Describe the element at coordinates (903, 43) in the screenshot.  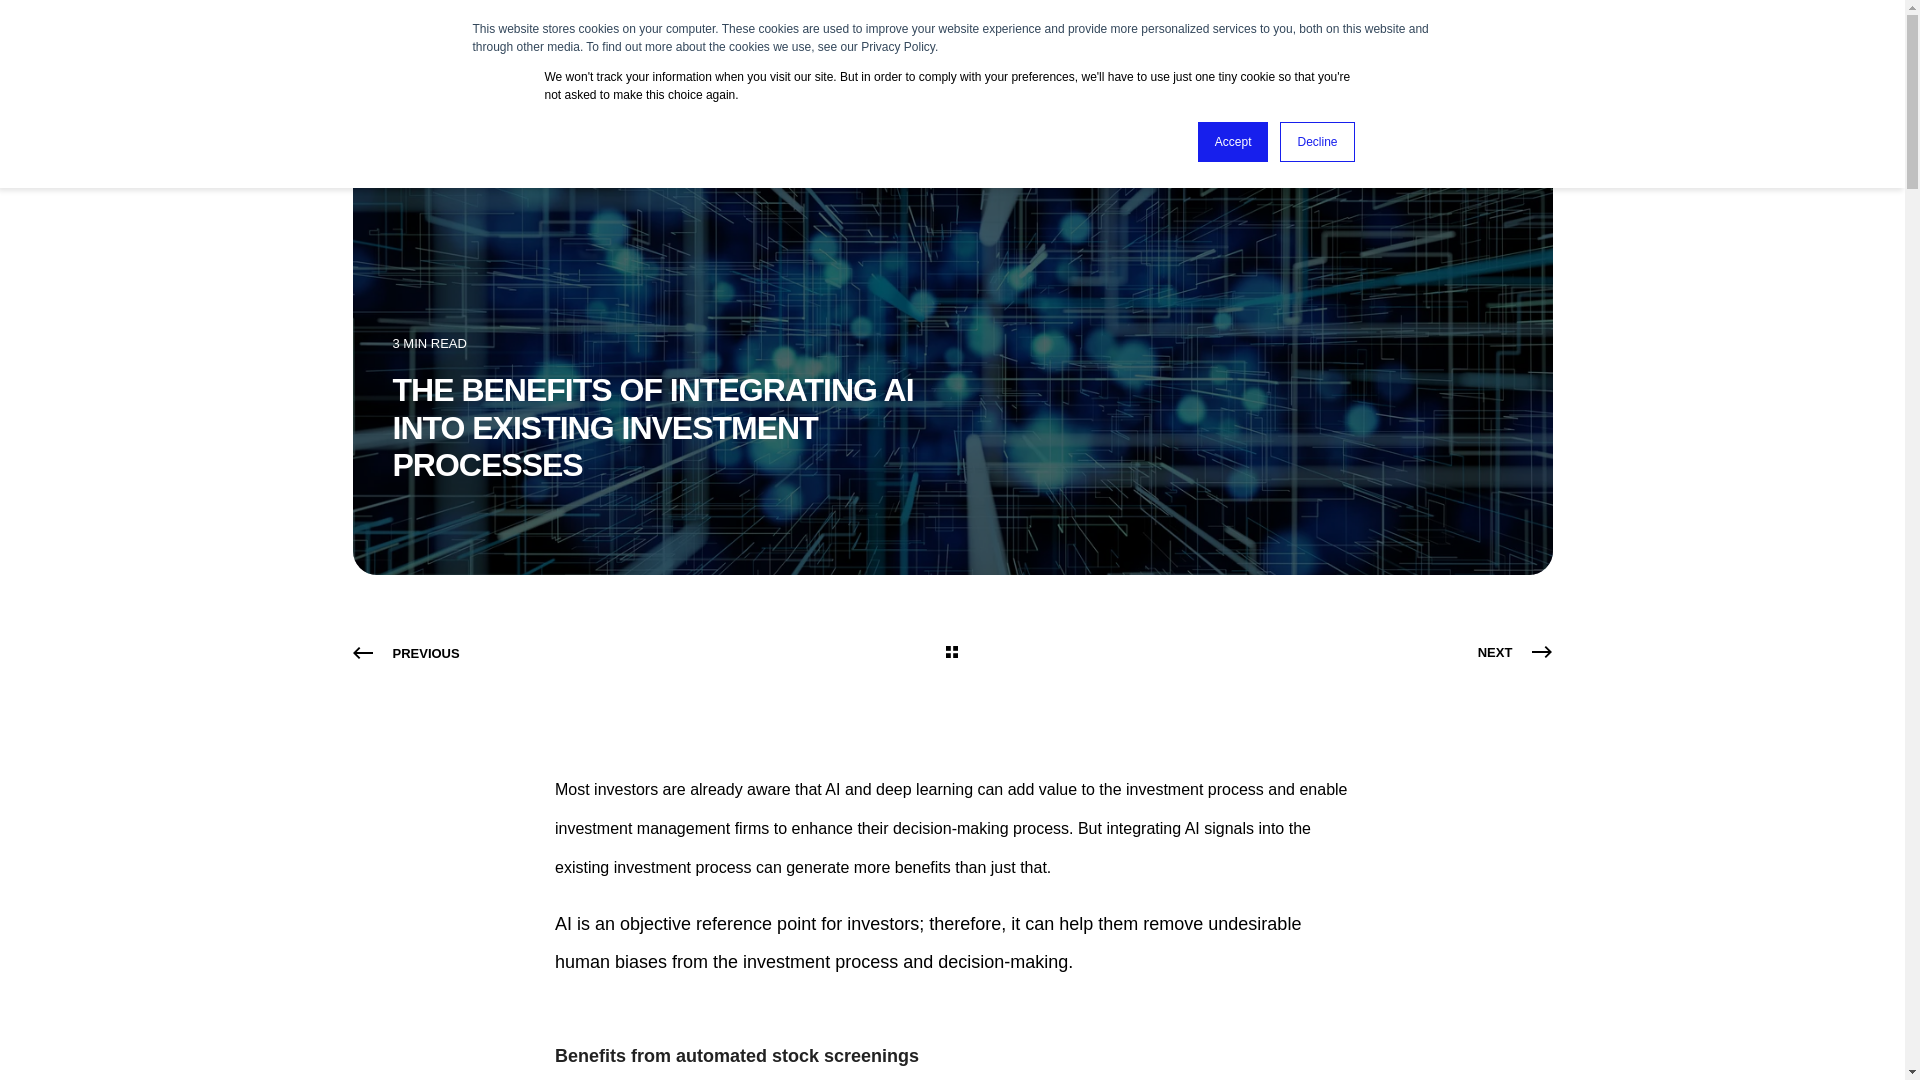
I see `SOLUTIONS` at that location.